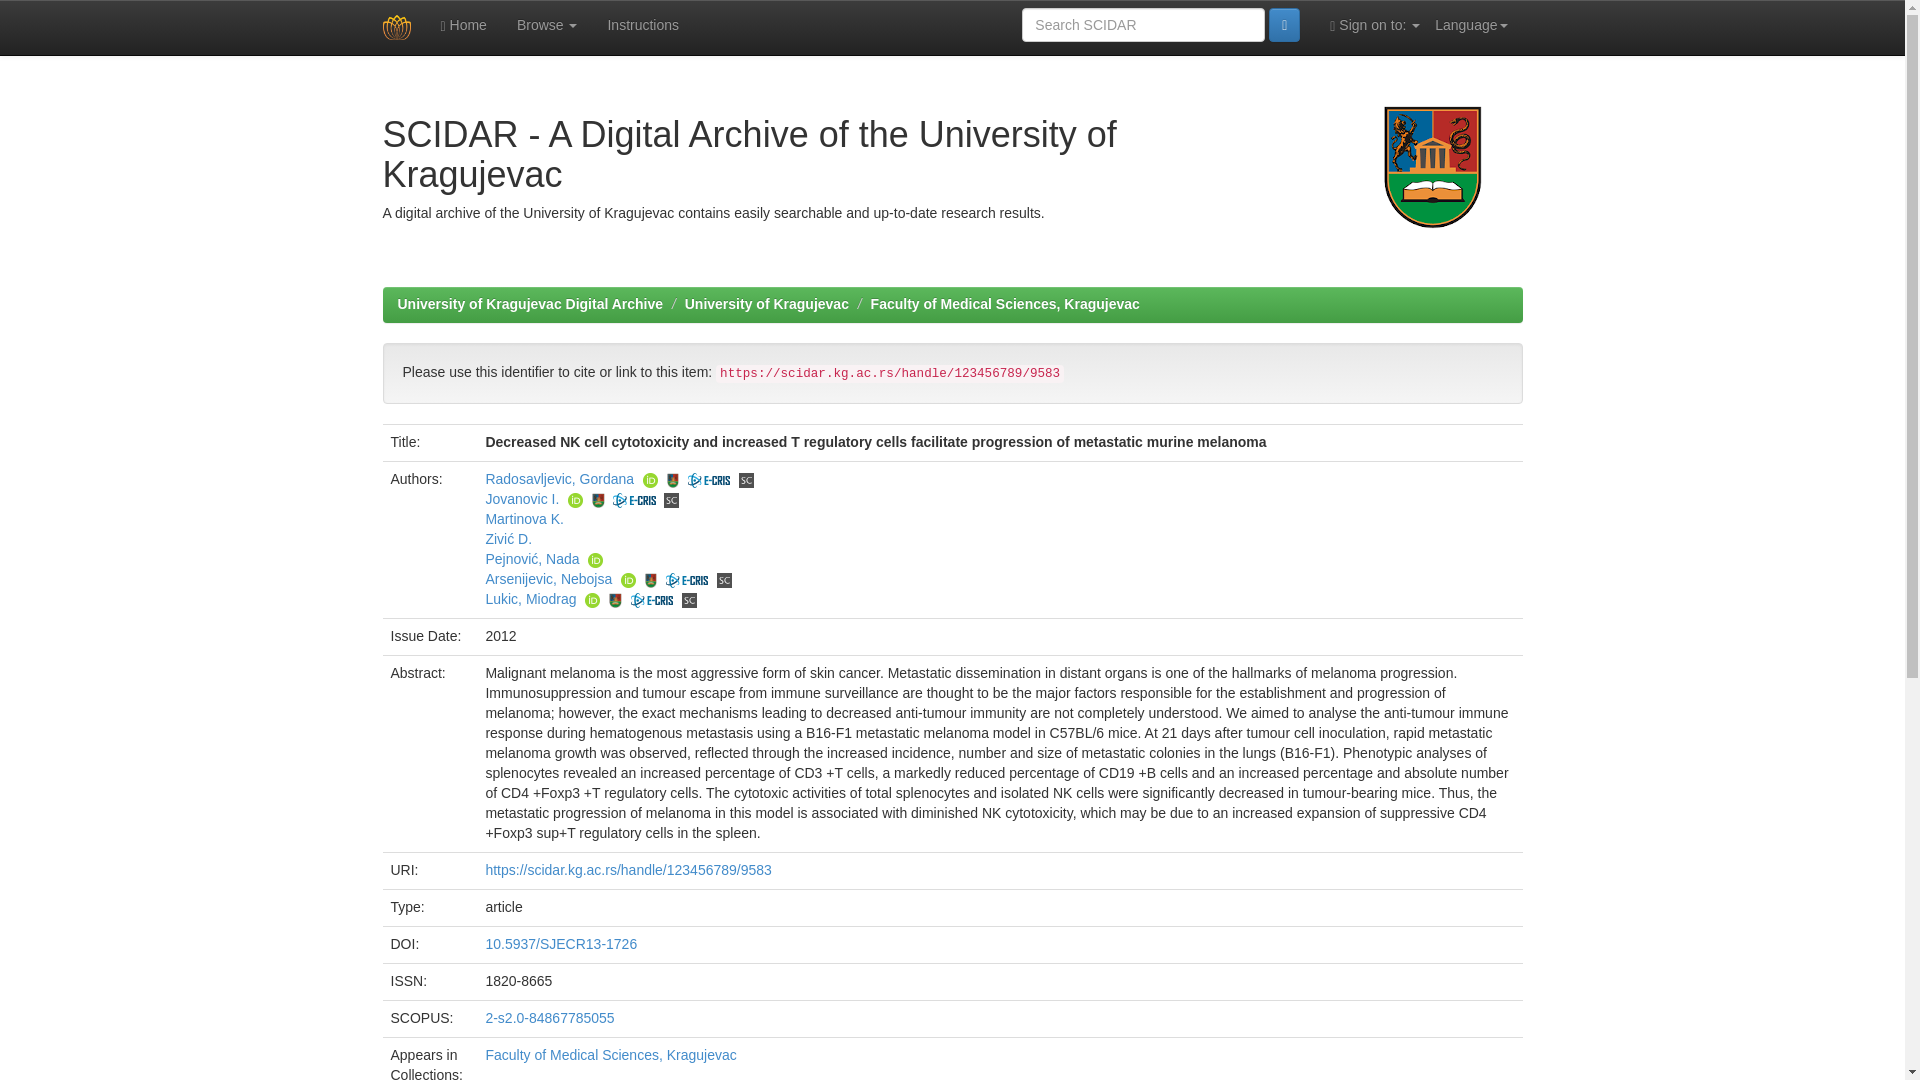 The height and width of the screenshot is (1080, 1920). What do you see at coordinates (524, 518) in the screenshot?
I see `Martinova K.` at bounding box center [524, 518].